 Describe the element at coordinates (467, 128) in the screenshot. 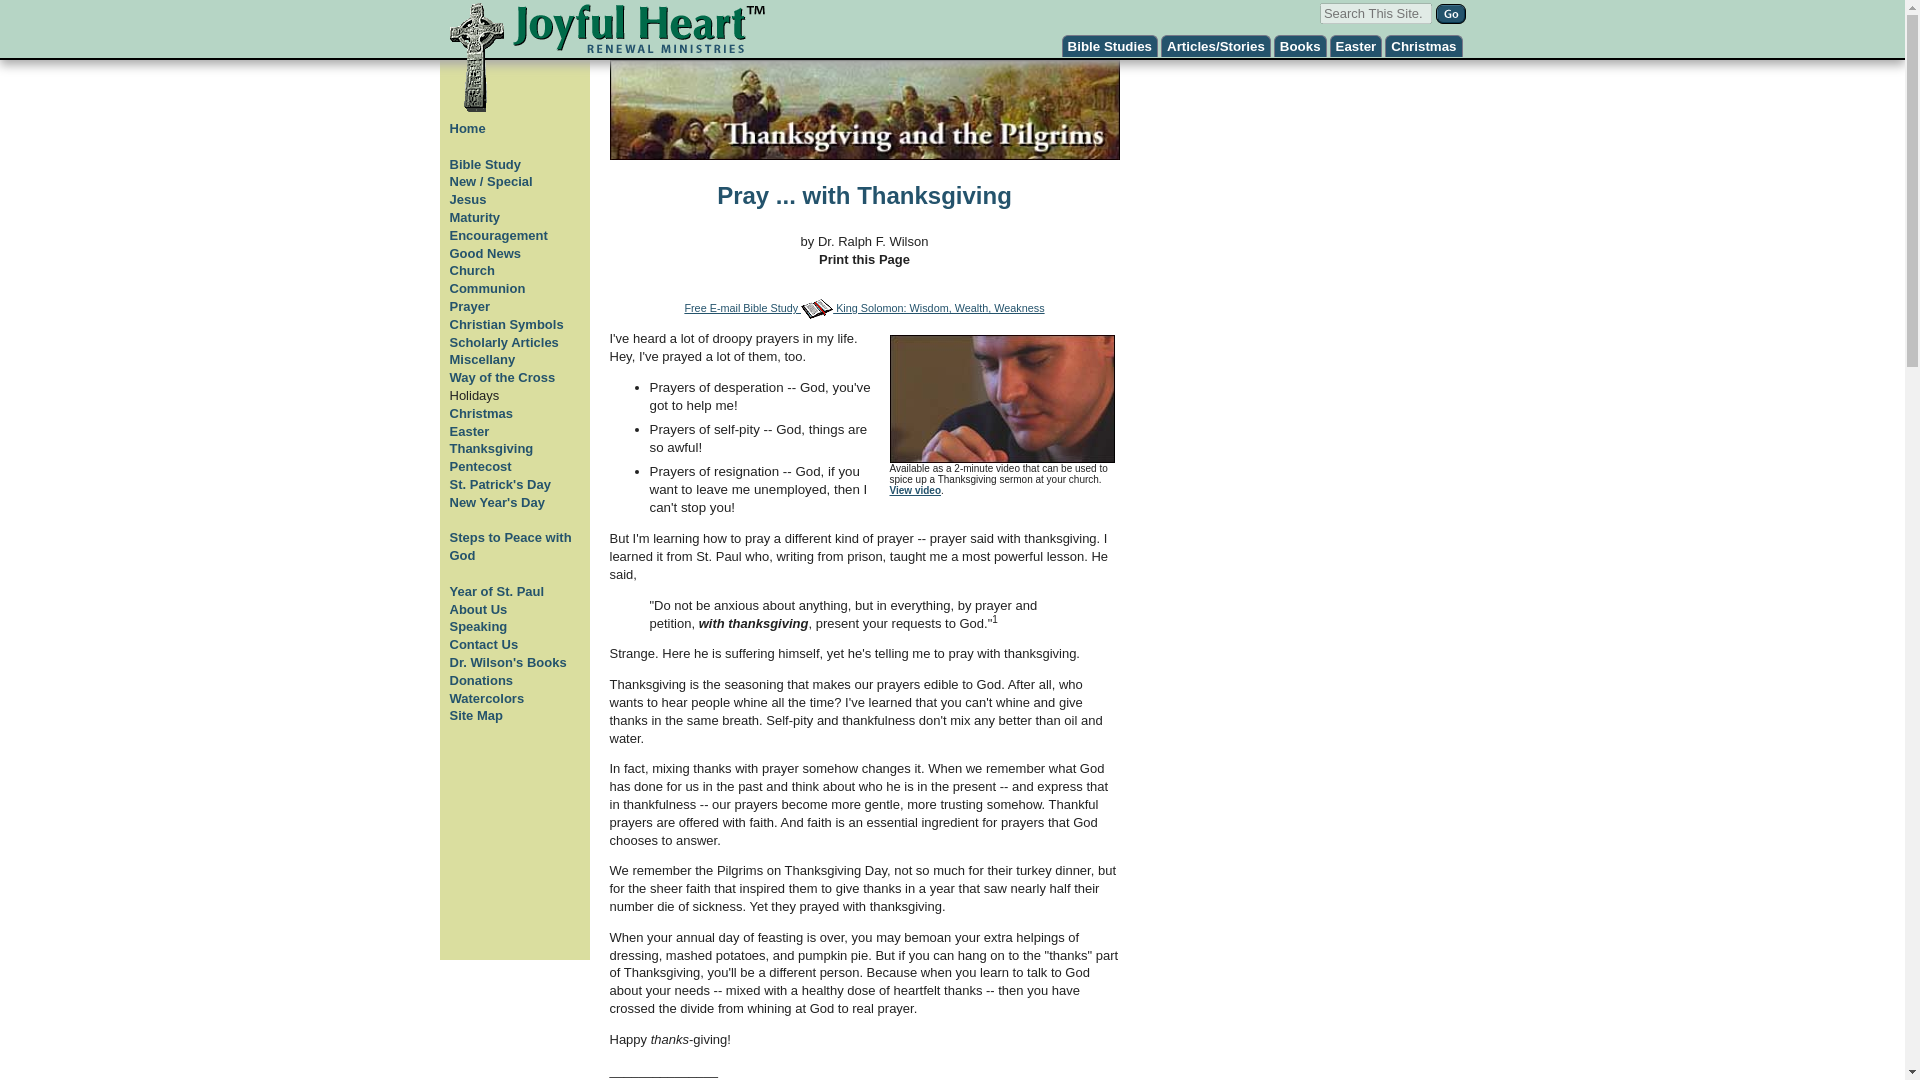

I see `Home` at that location.